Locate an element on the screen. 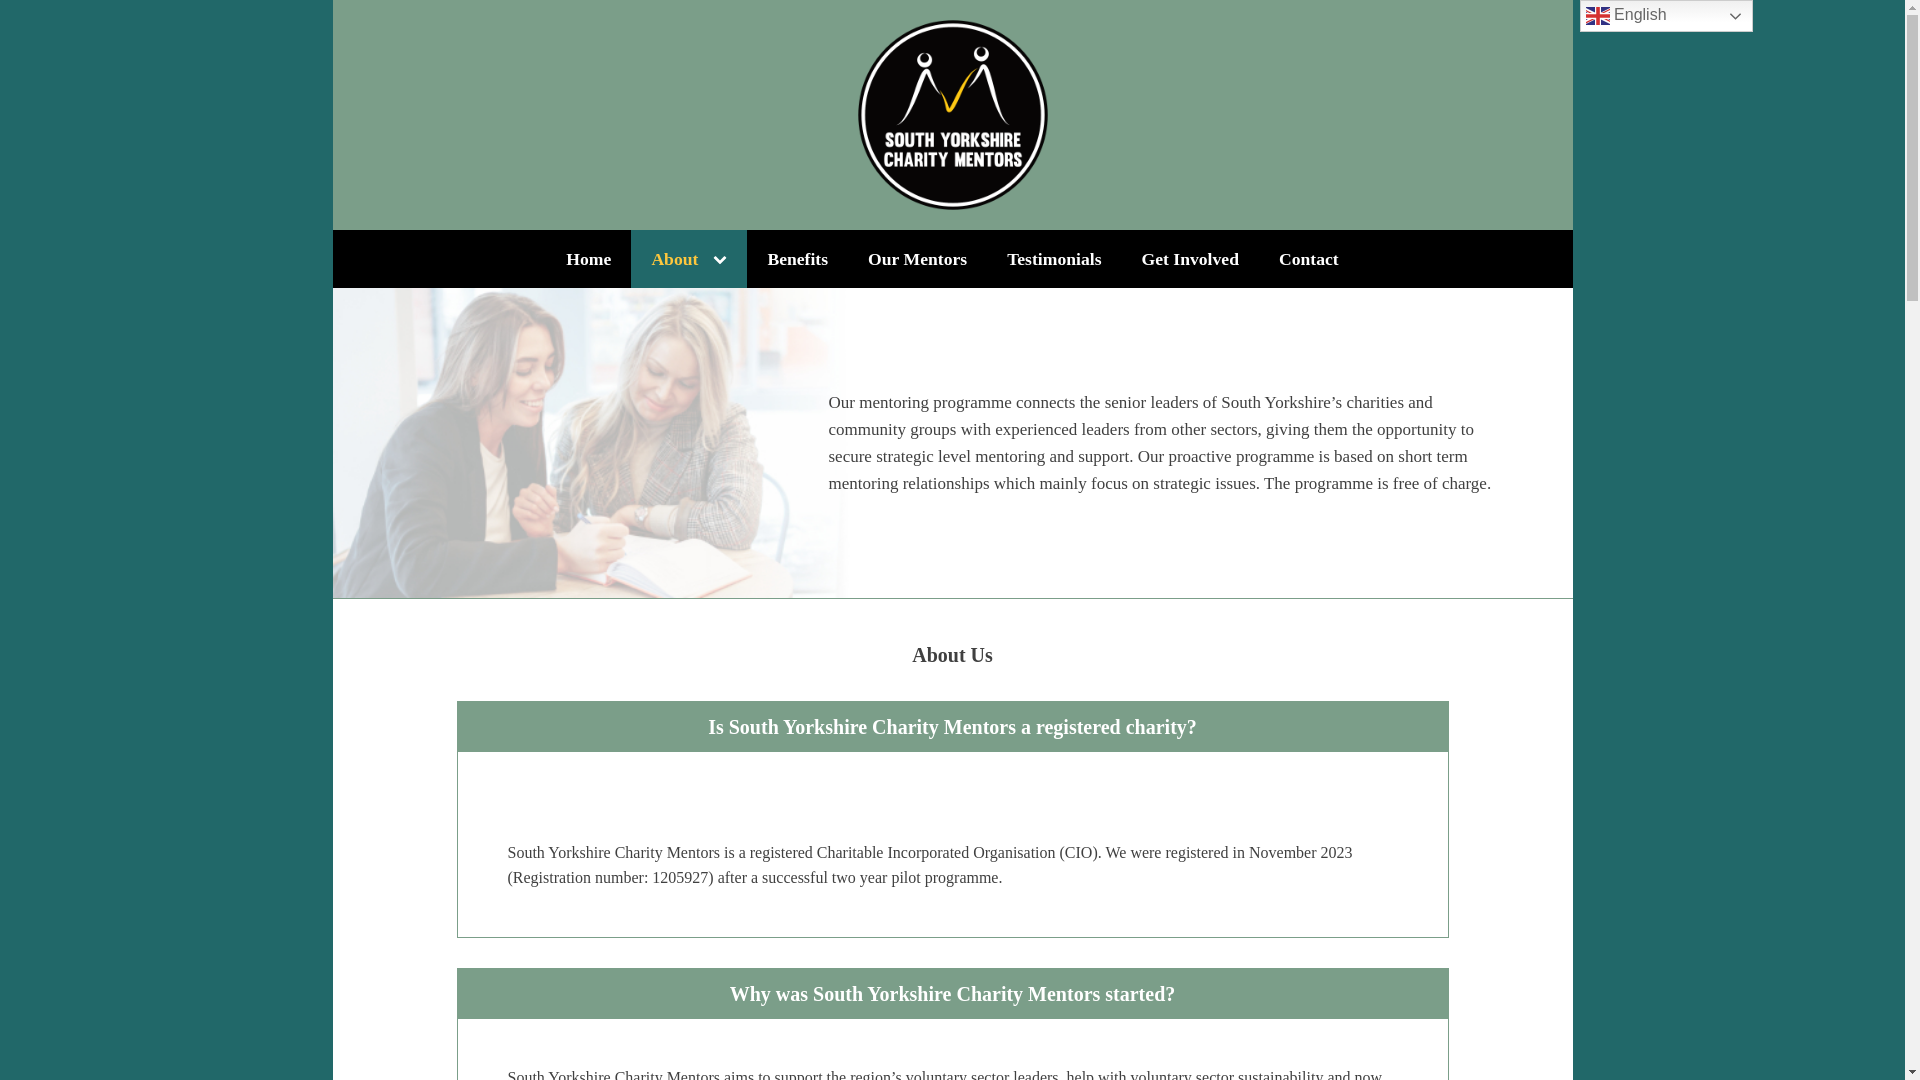 The image size is (1920, 1080). Contact is located at coordinates (1309, 259).